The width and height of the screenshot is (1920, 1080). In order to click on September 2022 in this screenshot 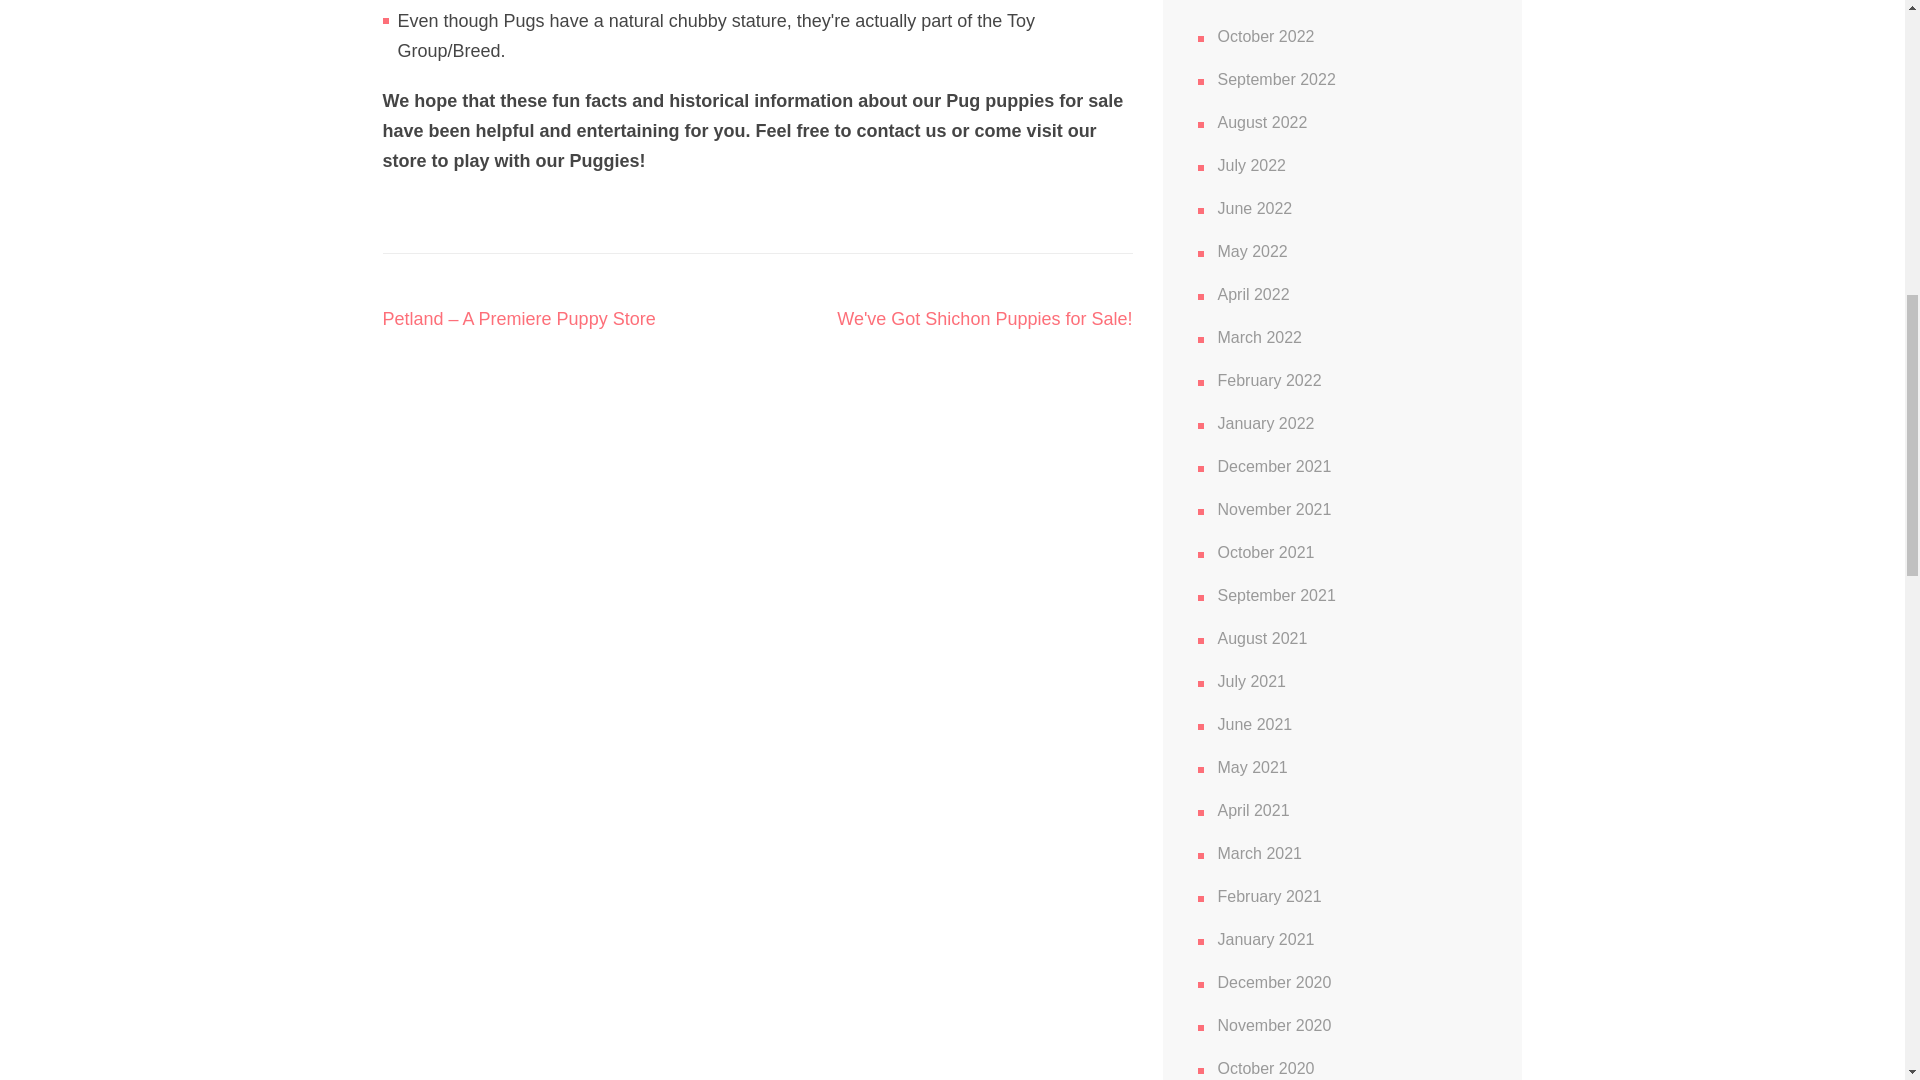, I will do `click(1276, 79)`.